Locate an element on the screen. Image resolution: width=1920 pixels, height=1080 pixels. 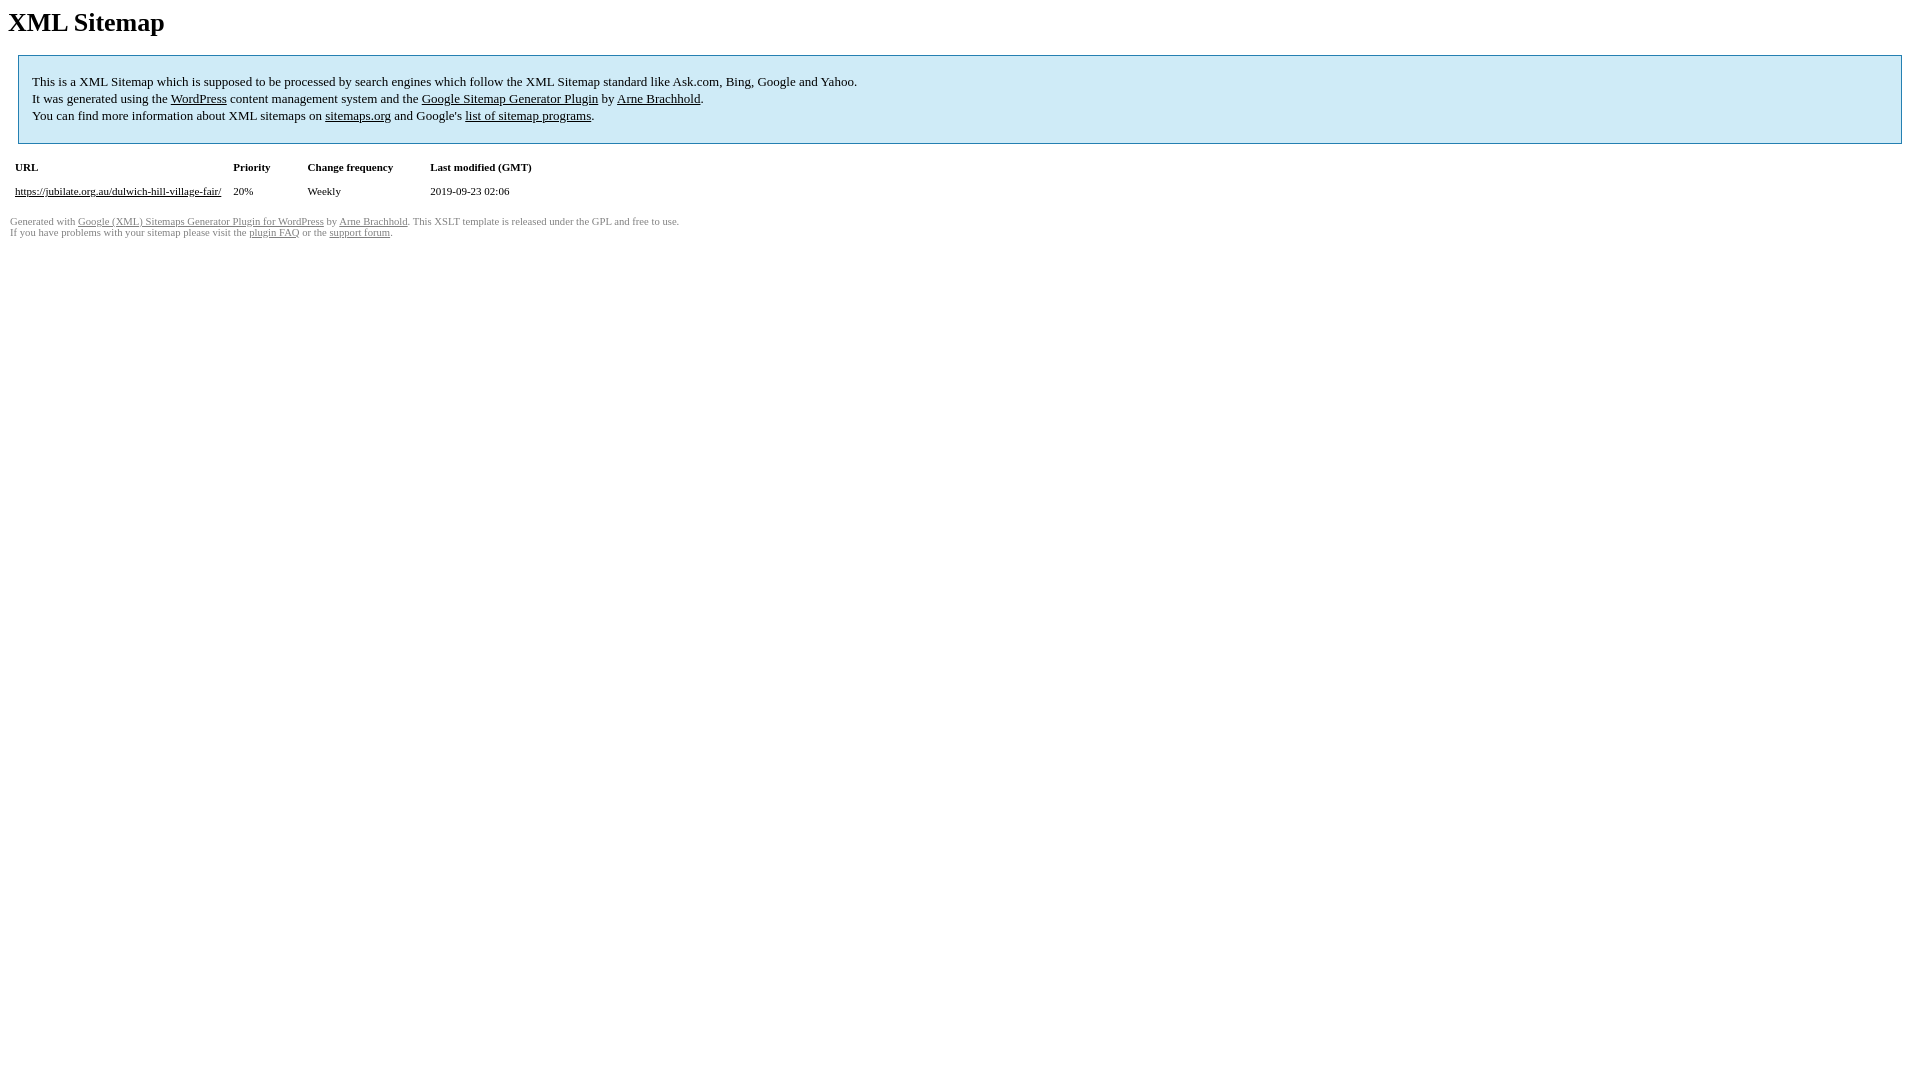
list of sitemap programs is located at coordinates (528, 116).